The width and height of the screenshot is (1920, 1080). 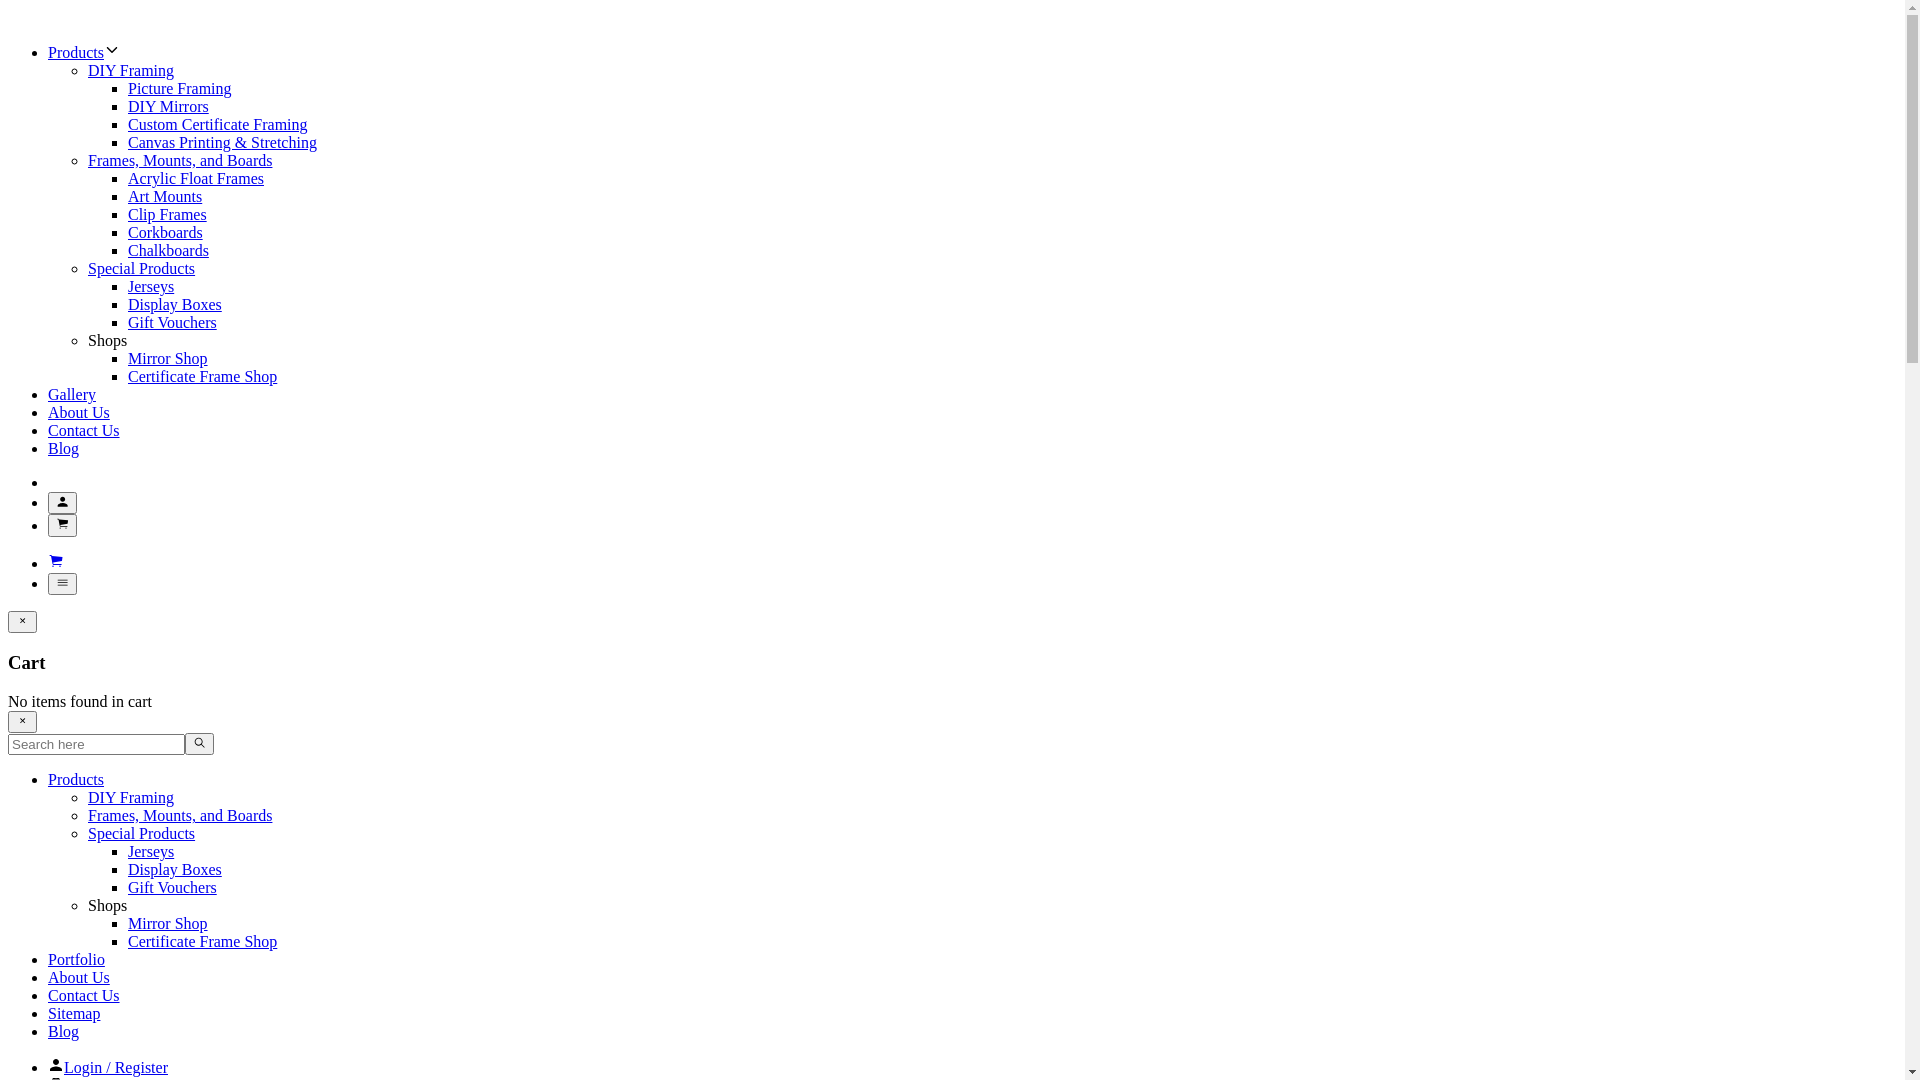 What do you see at coordinates (202, 376) in the screenshot?
I see `Certificate Frame Shop` at bounding box center [202, 376].